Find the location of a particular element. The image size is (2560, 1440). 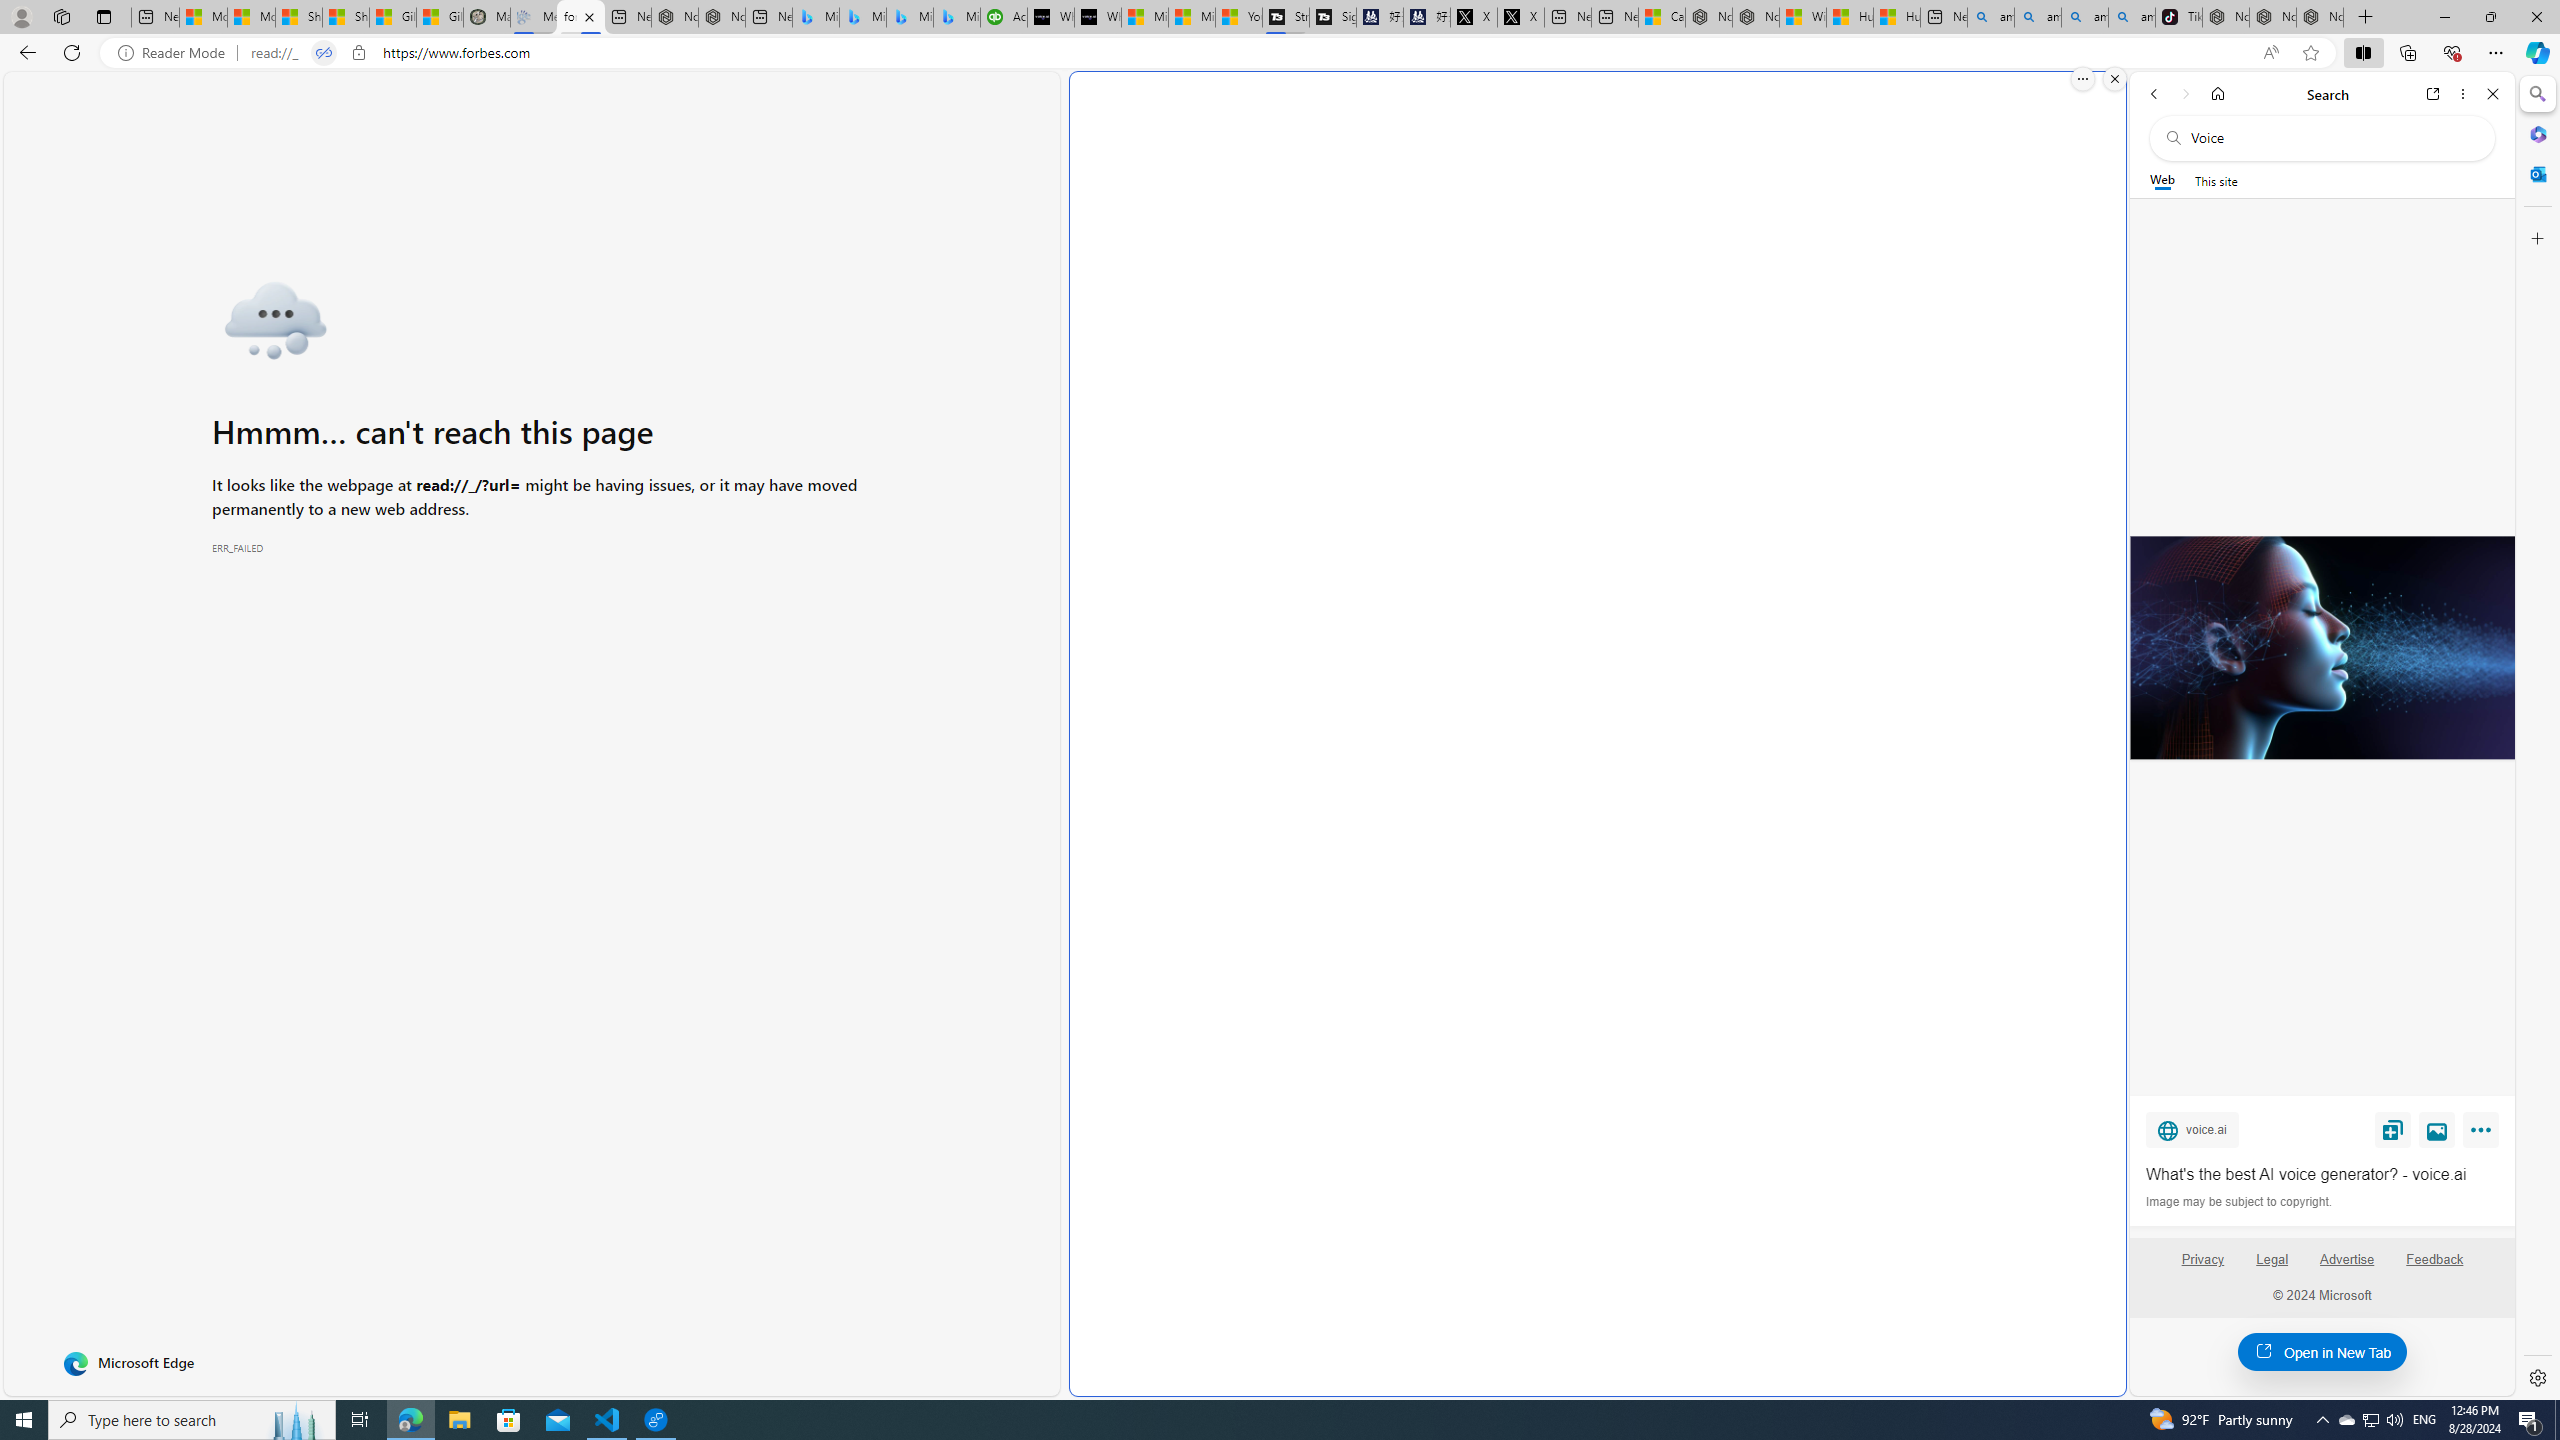

Customize is located at coordinates (2536, 238).